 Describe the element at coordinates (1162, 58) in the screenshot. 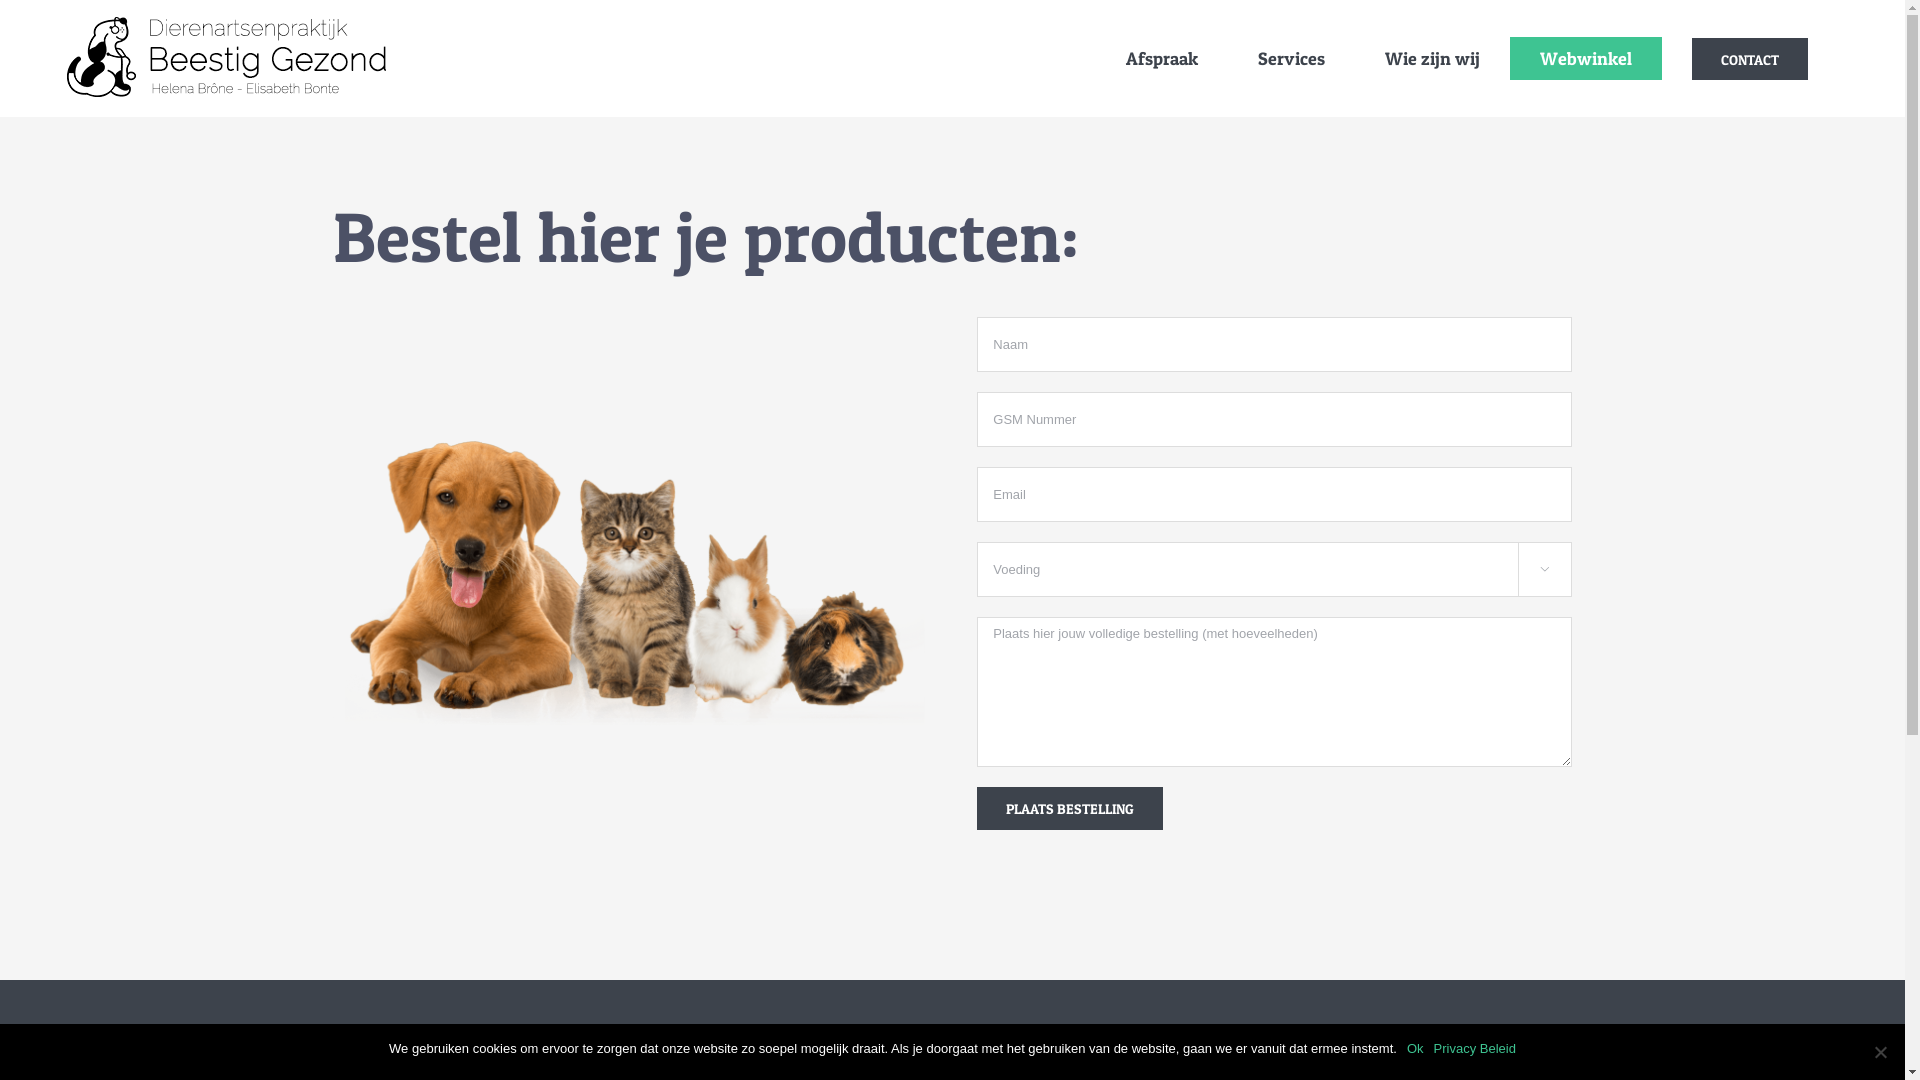

I see `Afspraak` at that location.